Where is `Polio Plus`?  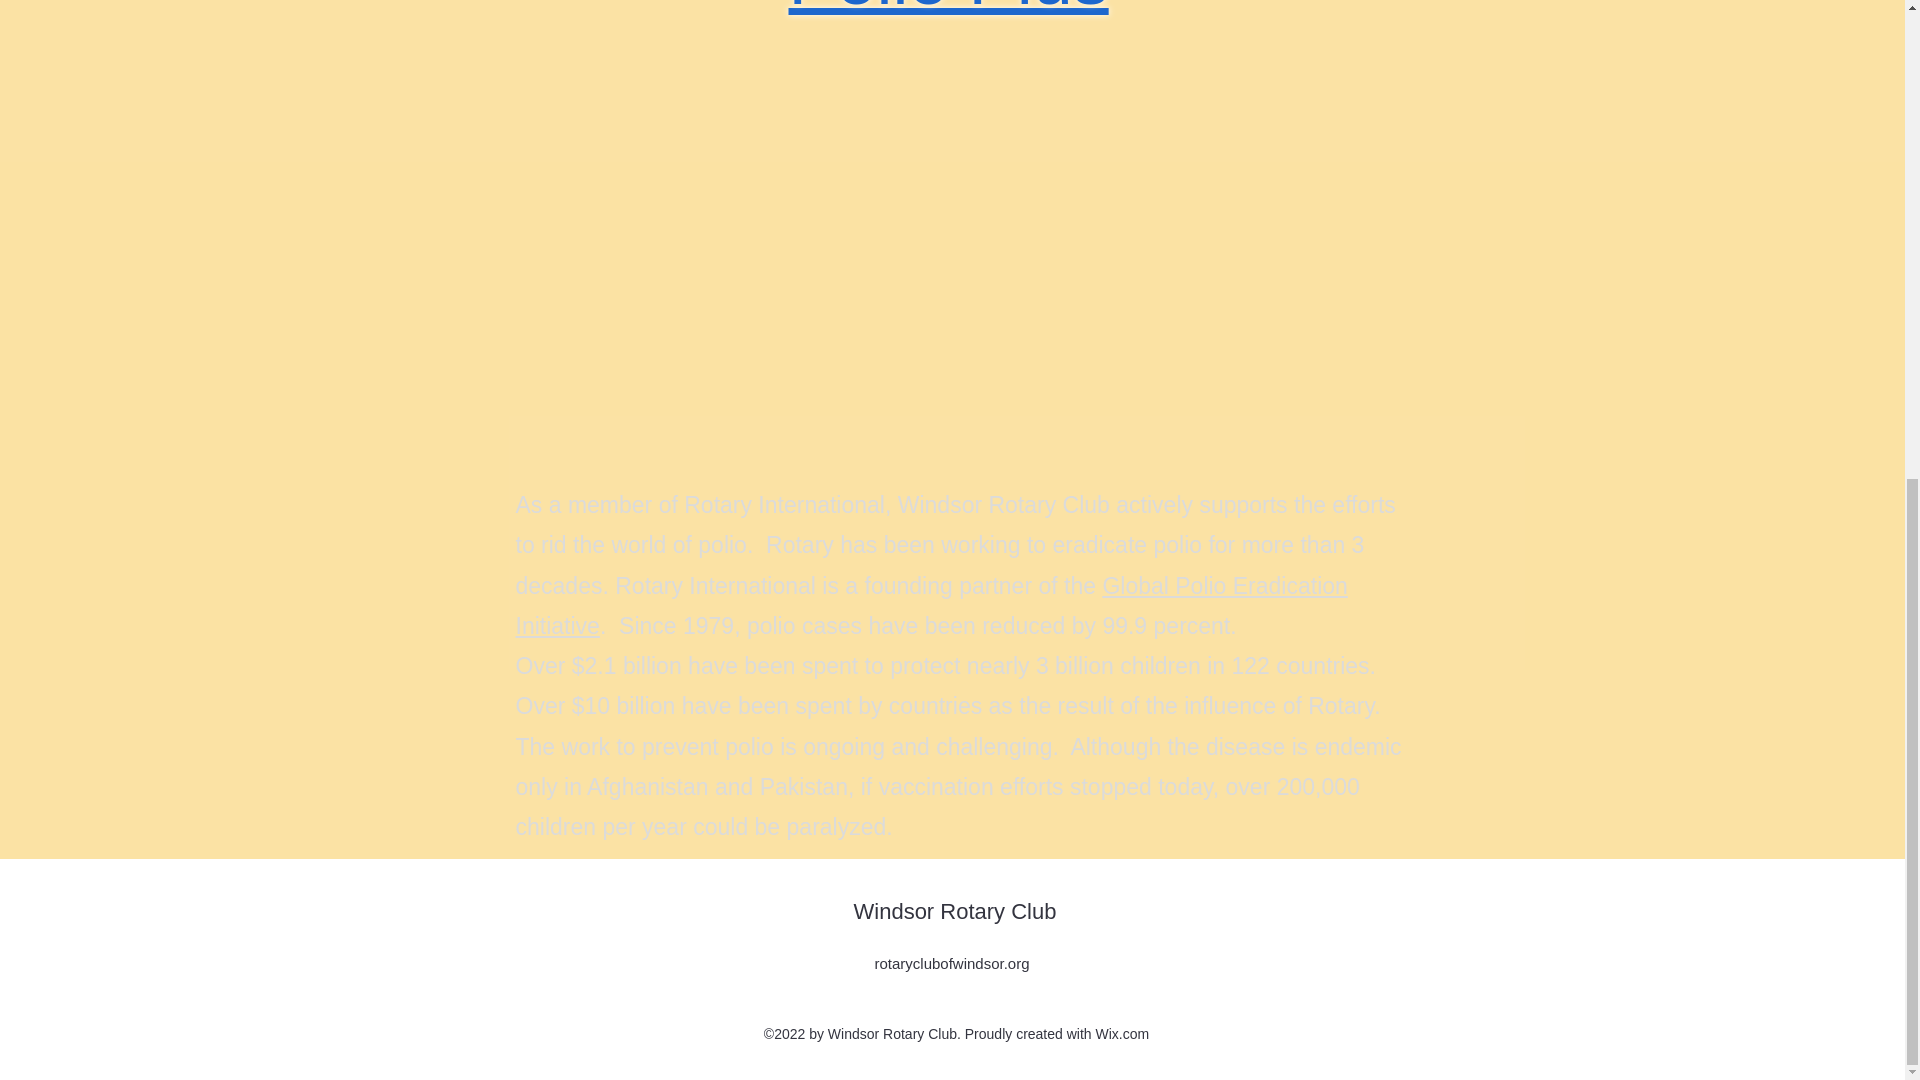
Polio Plus is located at coordinates (947, 10).